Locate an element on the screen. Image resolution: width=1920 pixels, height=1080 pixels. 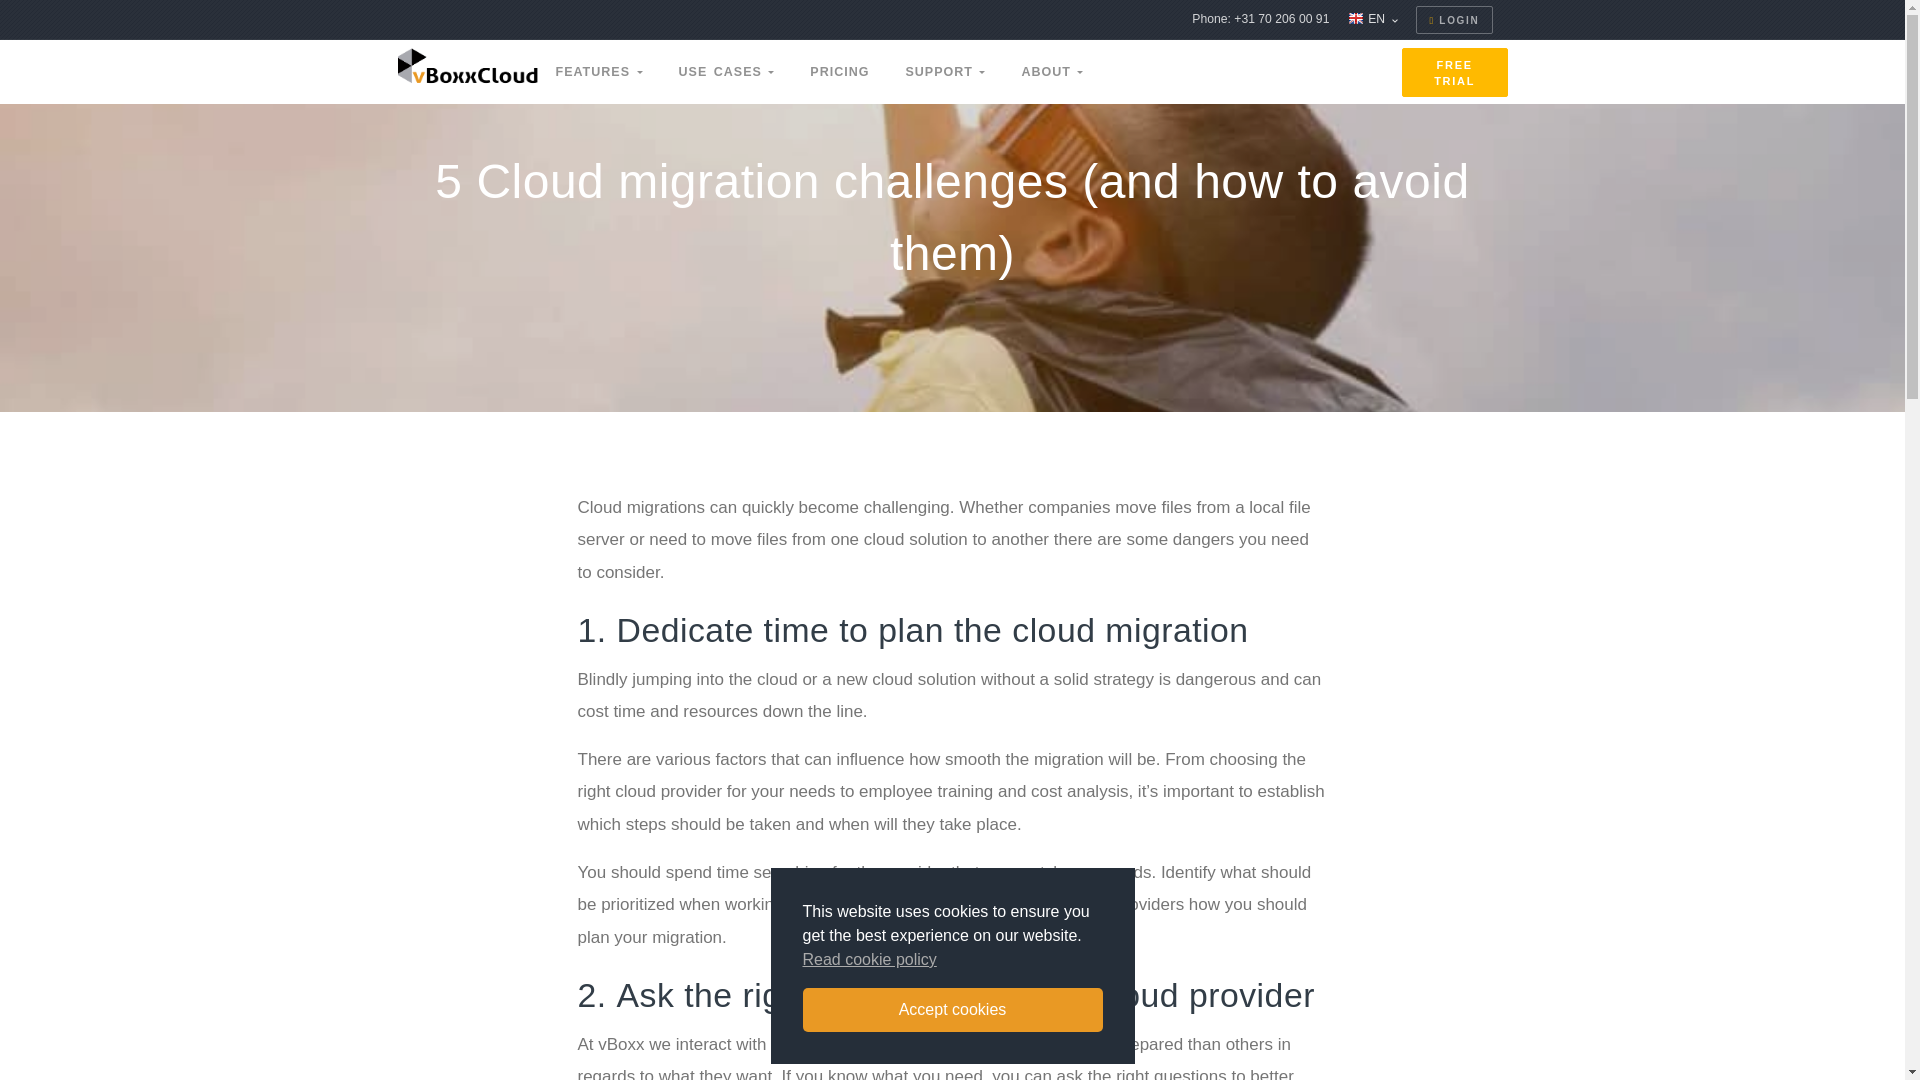
SUPPORT is located at coordinates (944, 72).